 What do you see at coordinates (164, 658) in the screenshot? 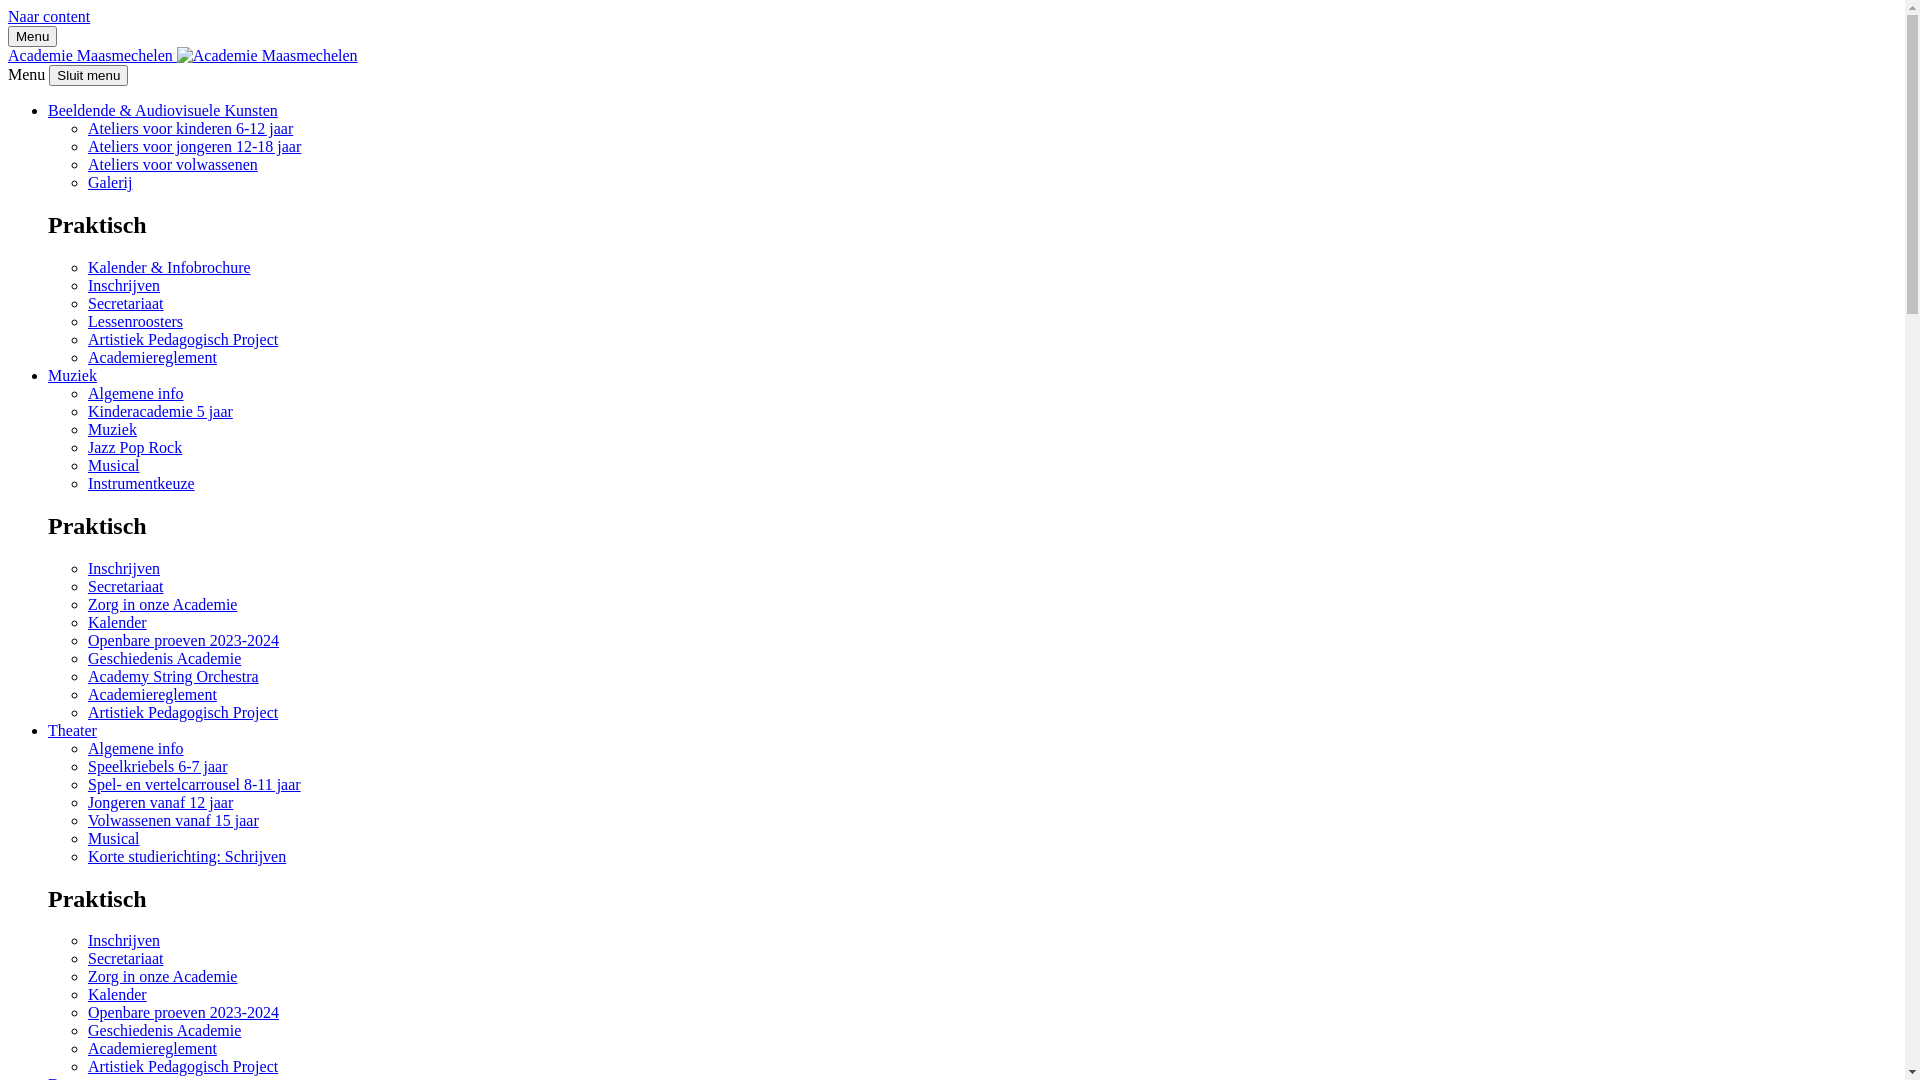
I see `Geschiedenis Academie` at bounding box center [164, 658].